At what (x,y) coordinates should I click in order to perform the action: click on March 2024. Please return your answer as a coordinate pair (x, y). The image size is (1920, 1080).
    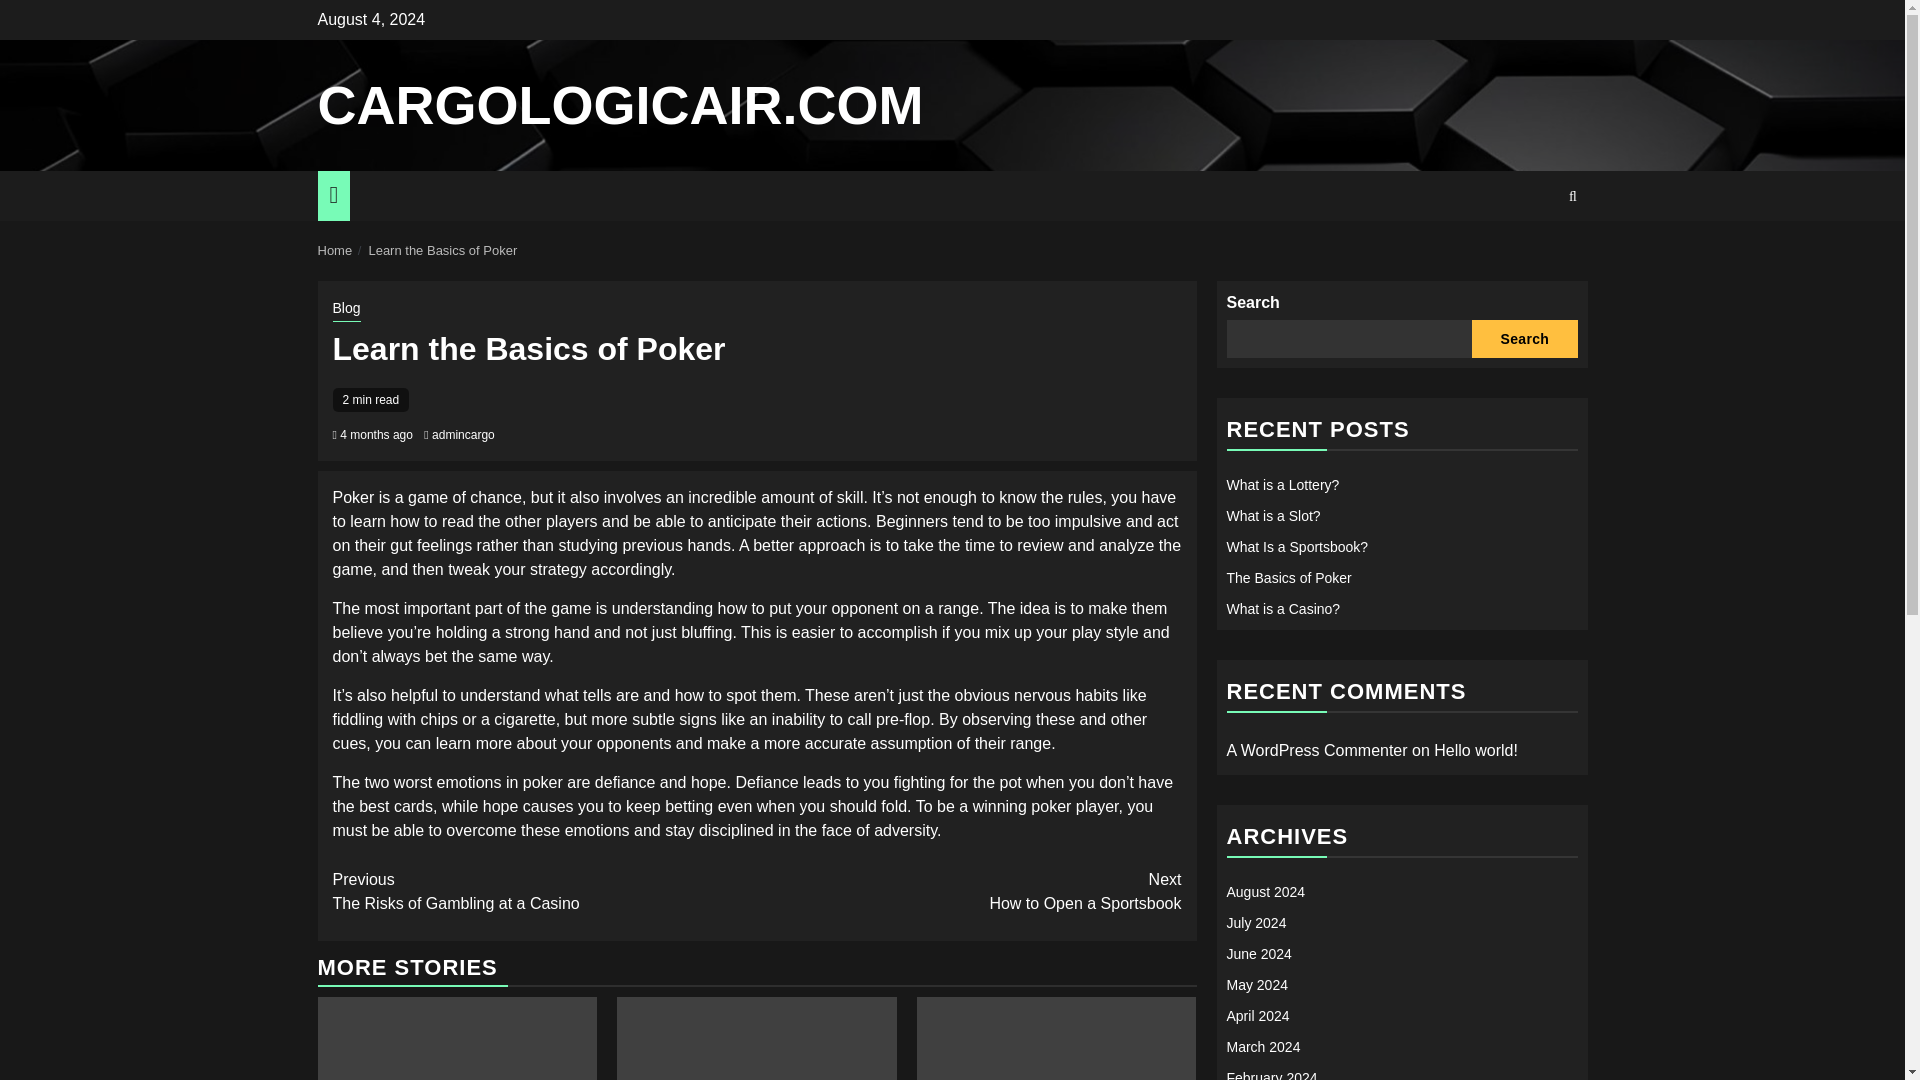
    Looking at the image, I should click on (1262, 1046).